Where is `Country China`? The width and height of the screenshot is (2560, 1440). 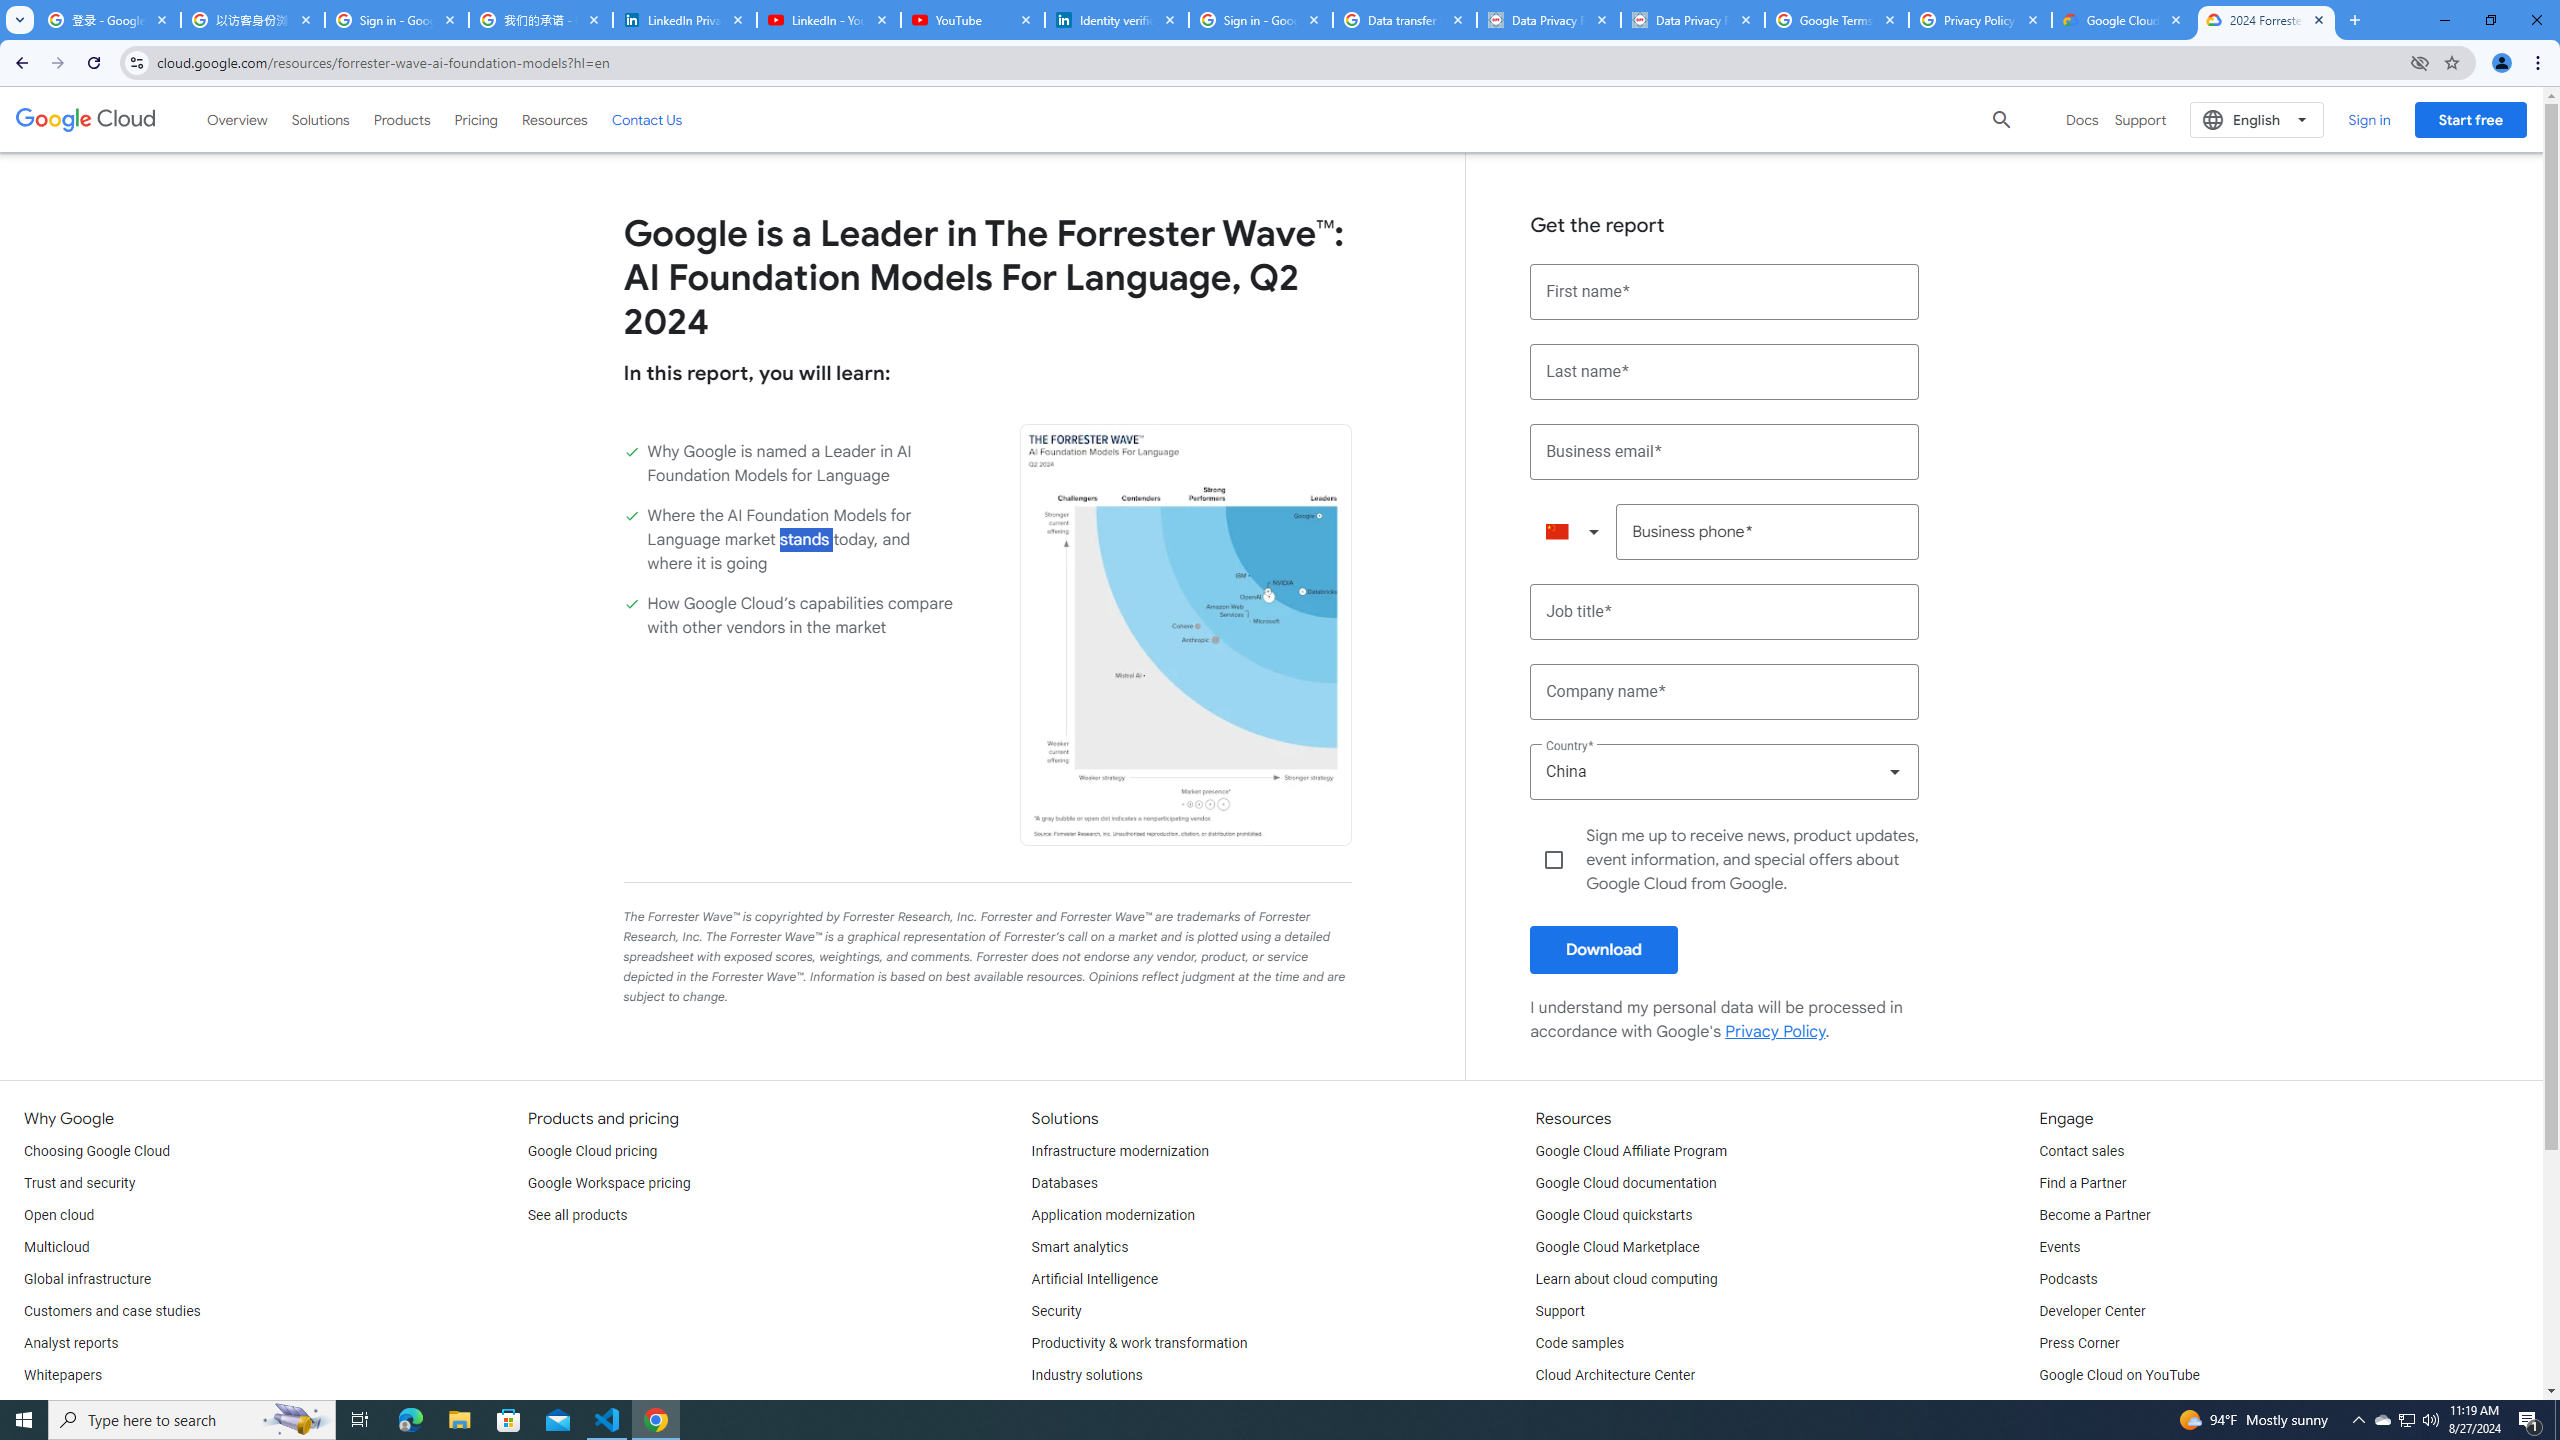
Country China is located at coordinates (1725, 772).